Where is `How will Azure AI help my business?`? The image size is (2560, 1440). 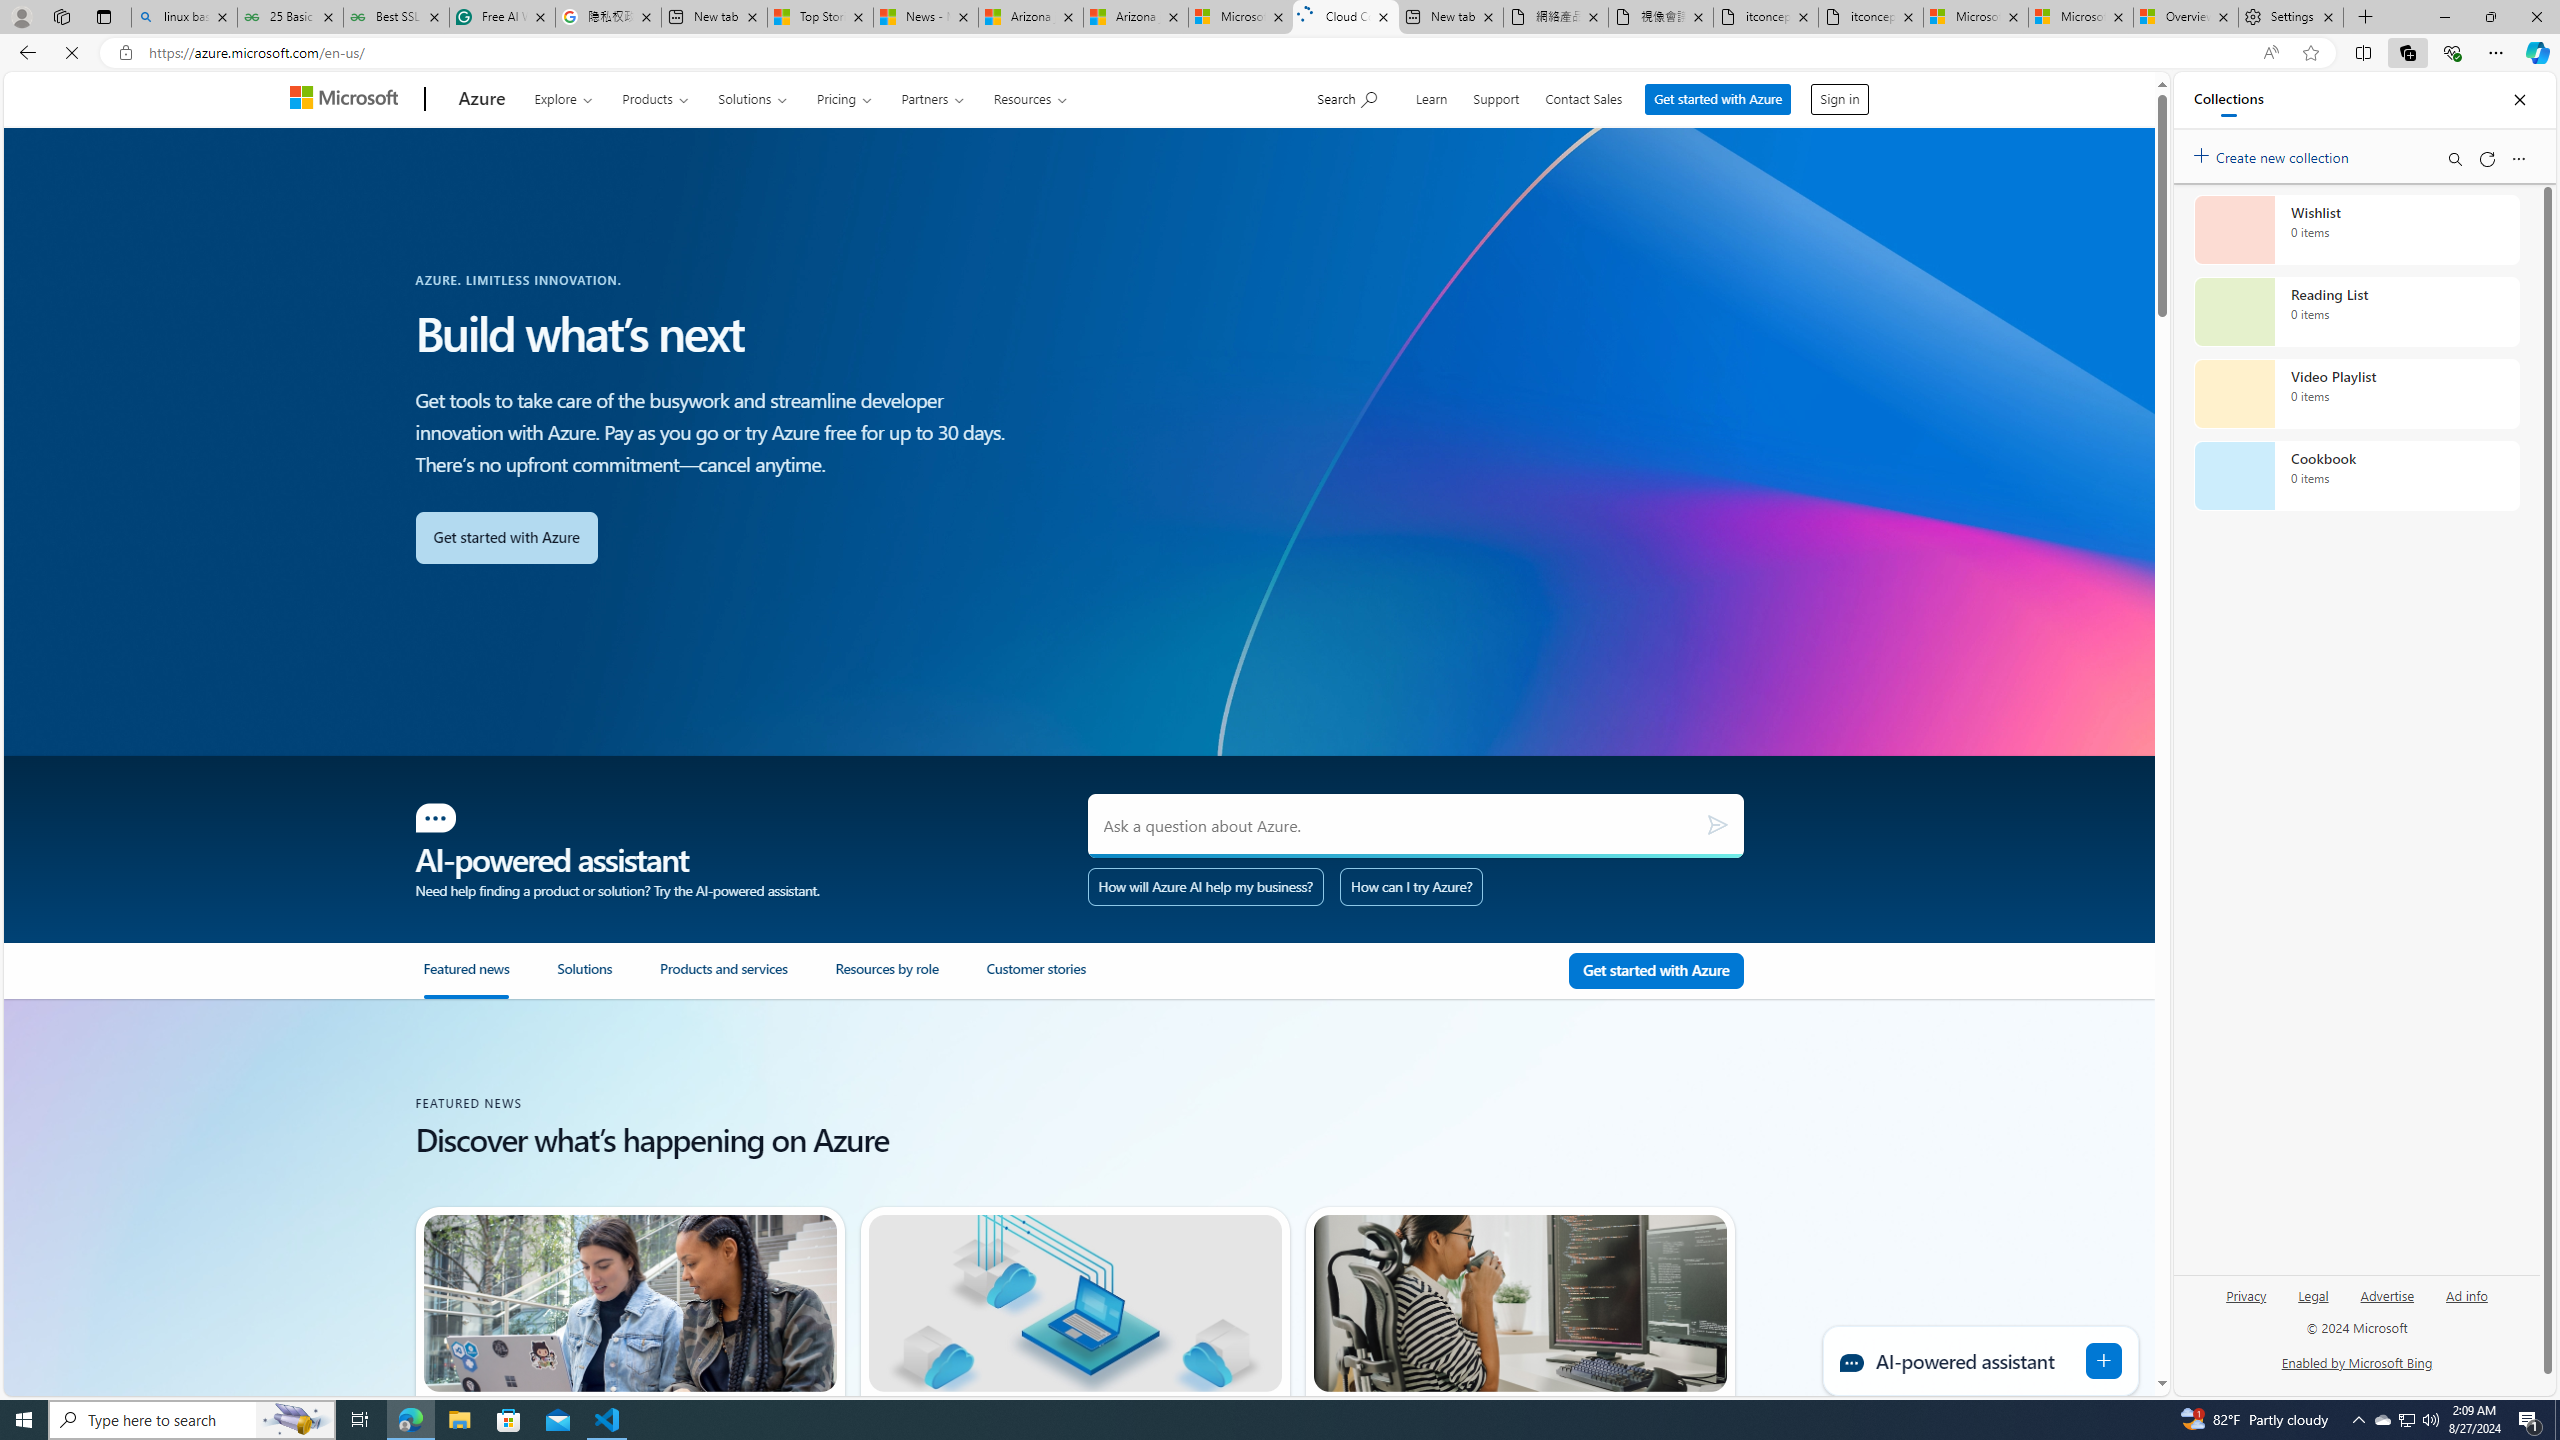
How will Azure AI help my business? is located at coordinates (1207, 886).